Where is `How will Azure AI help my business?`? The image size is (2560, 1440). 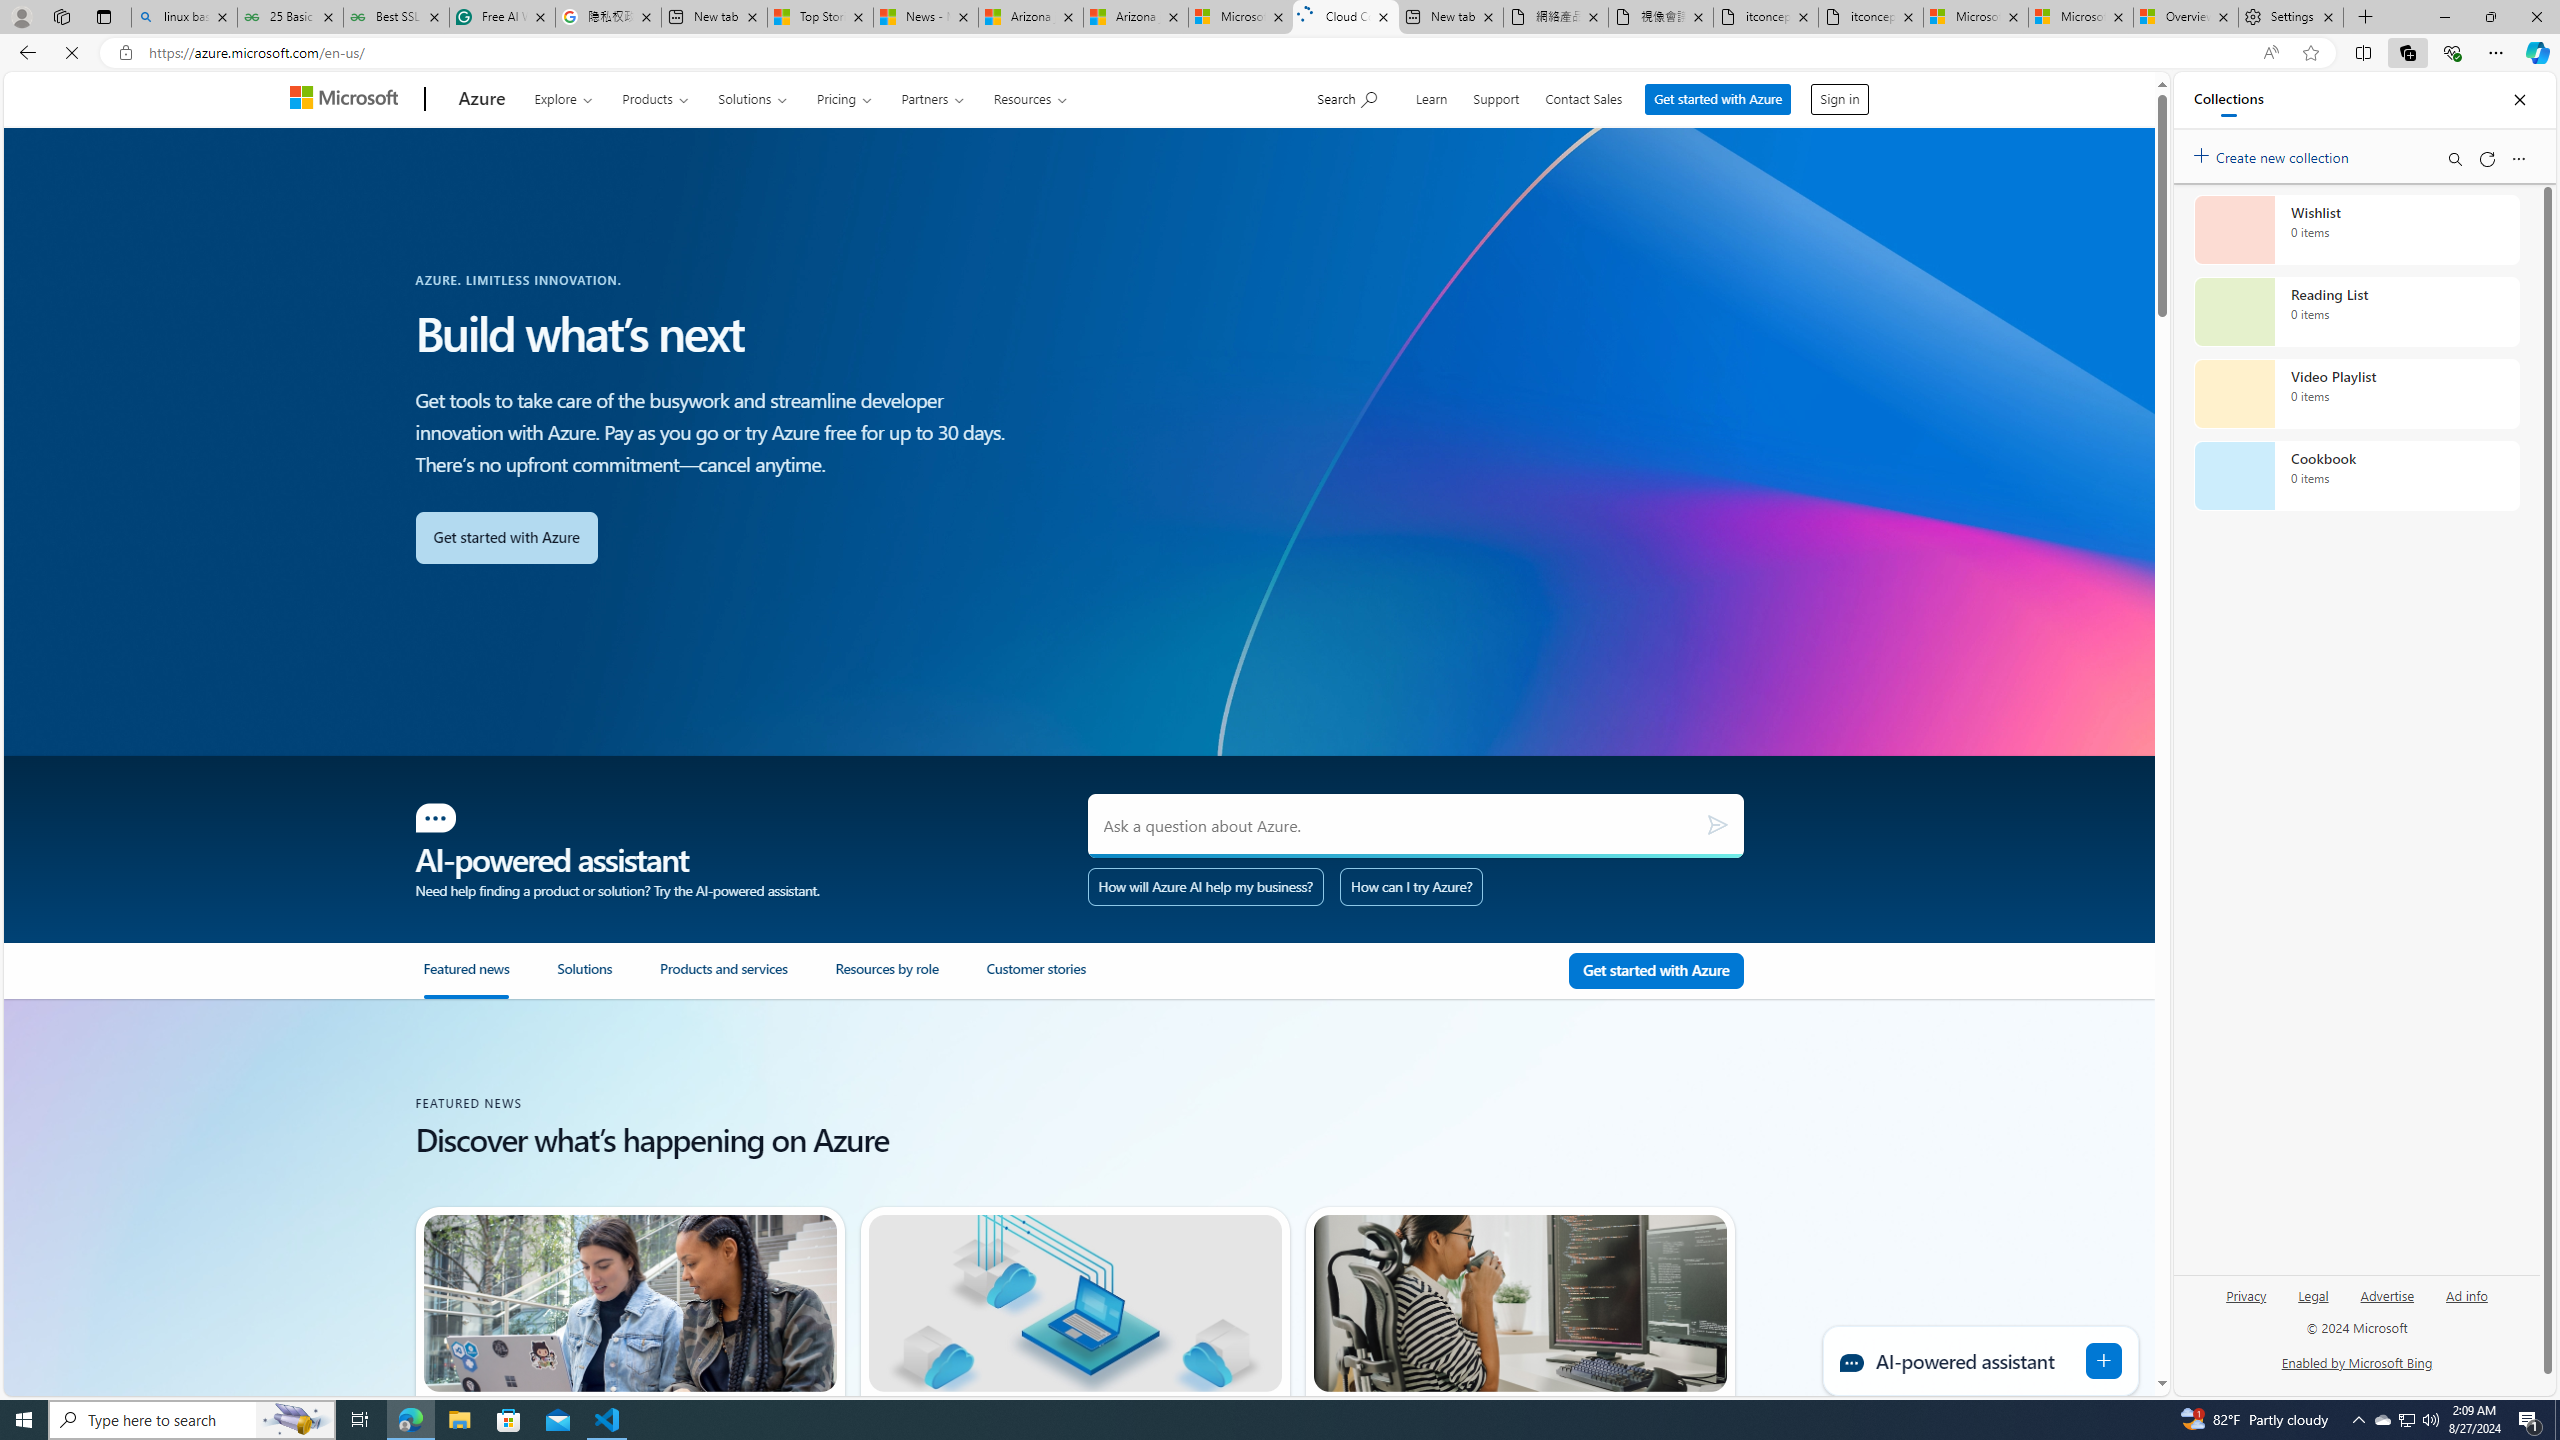
How will Azure AI help my business? is located at coordinates (1207, 886).